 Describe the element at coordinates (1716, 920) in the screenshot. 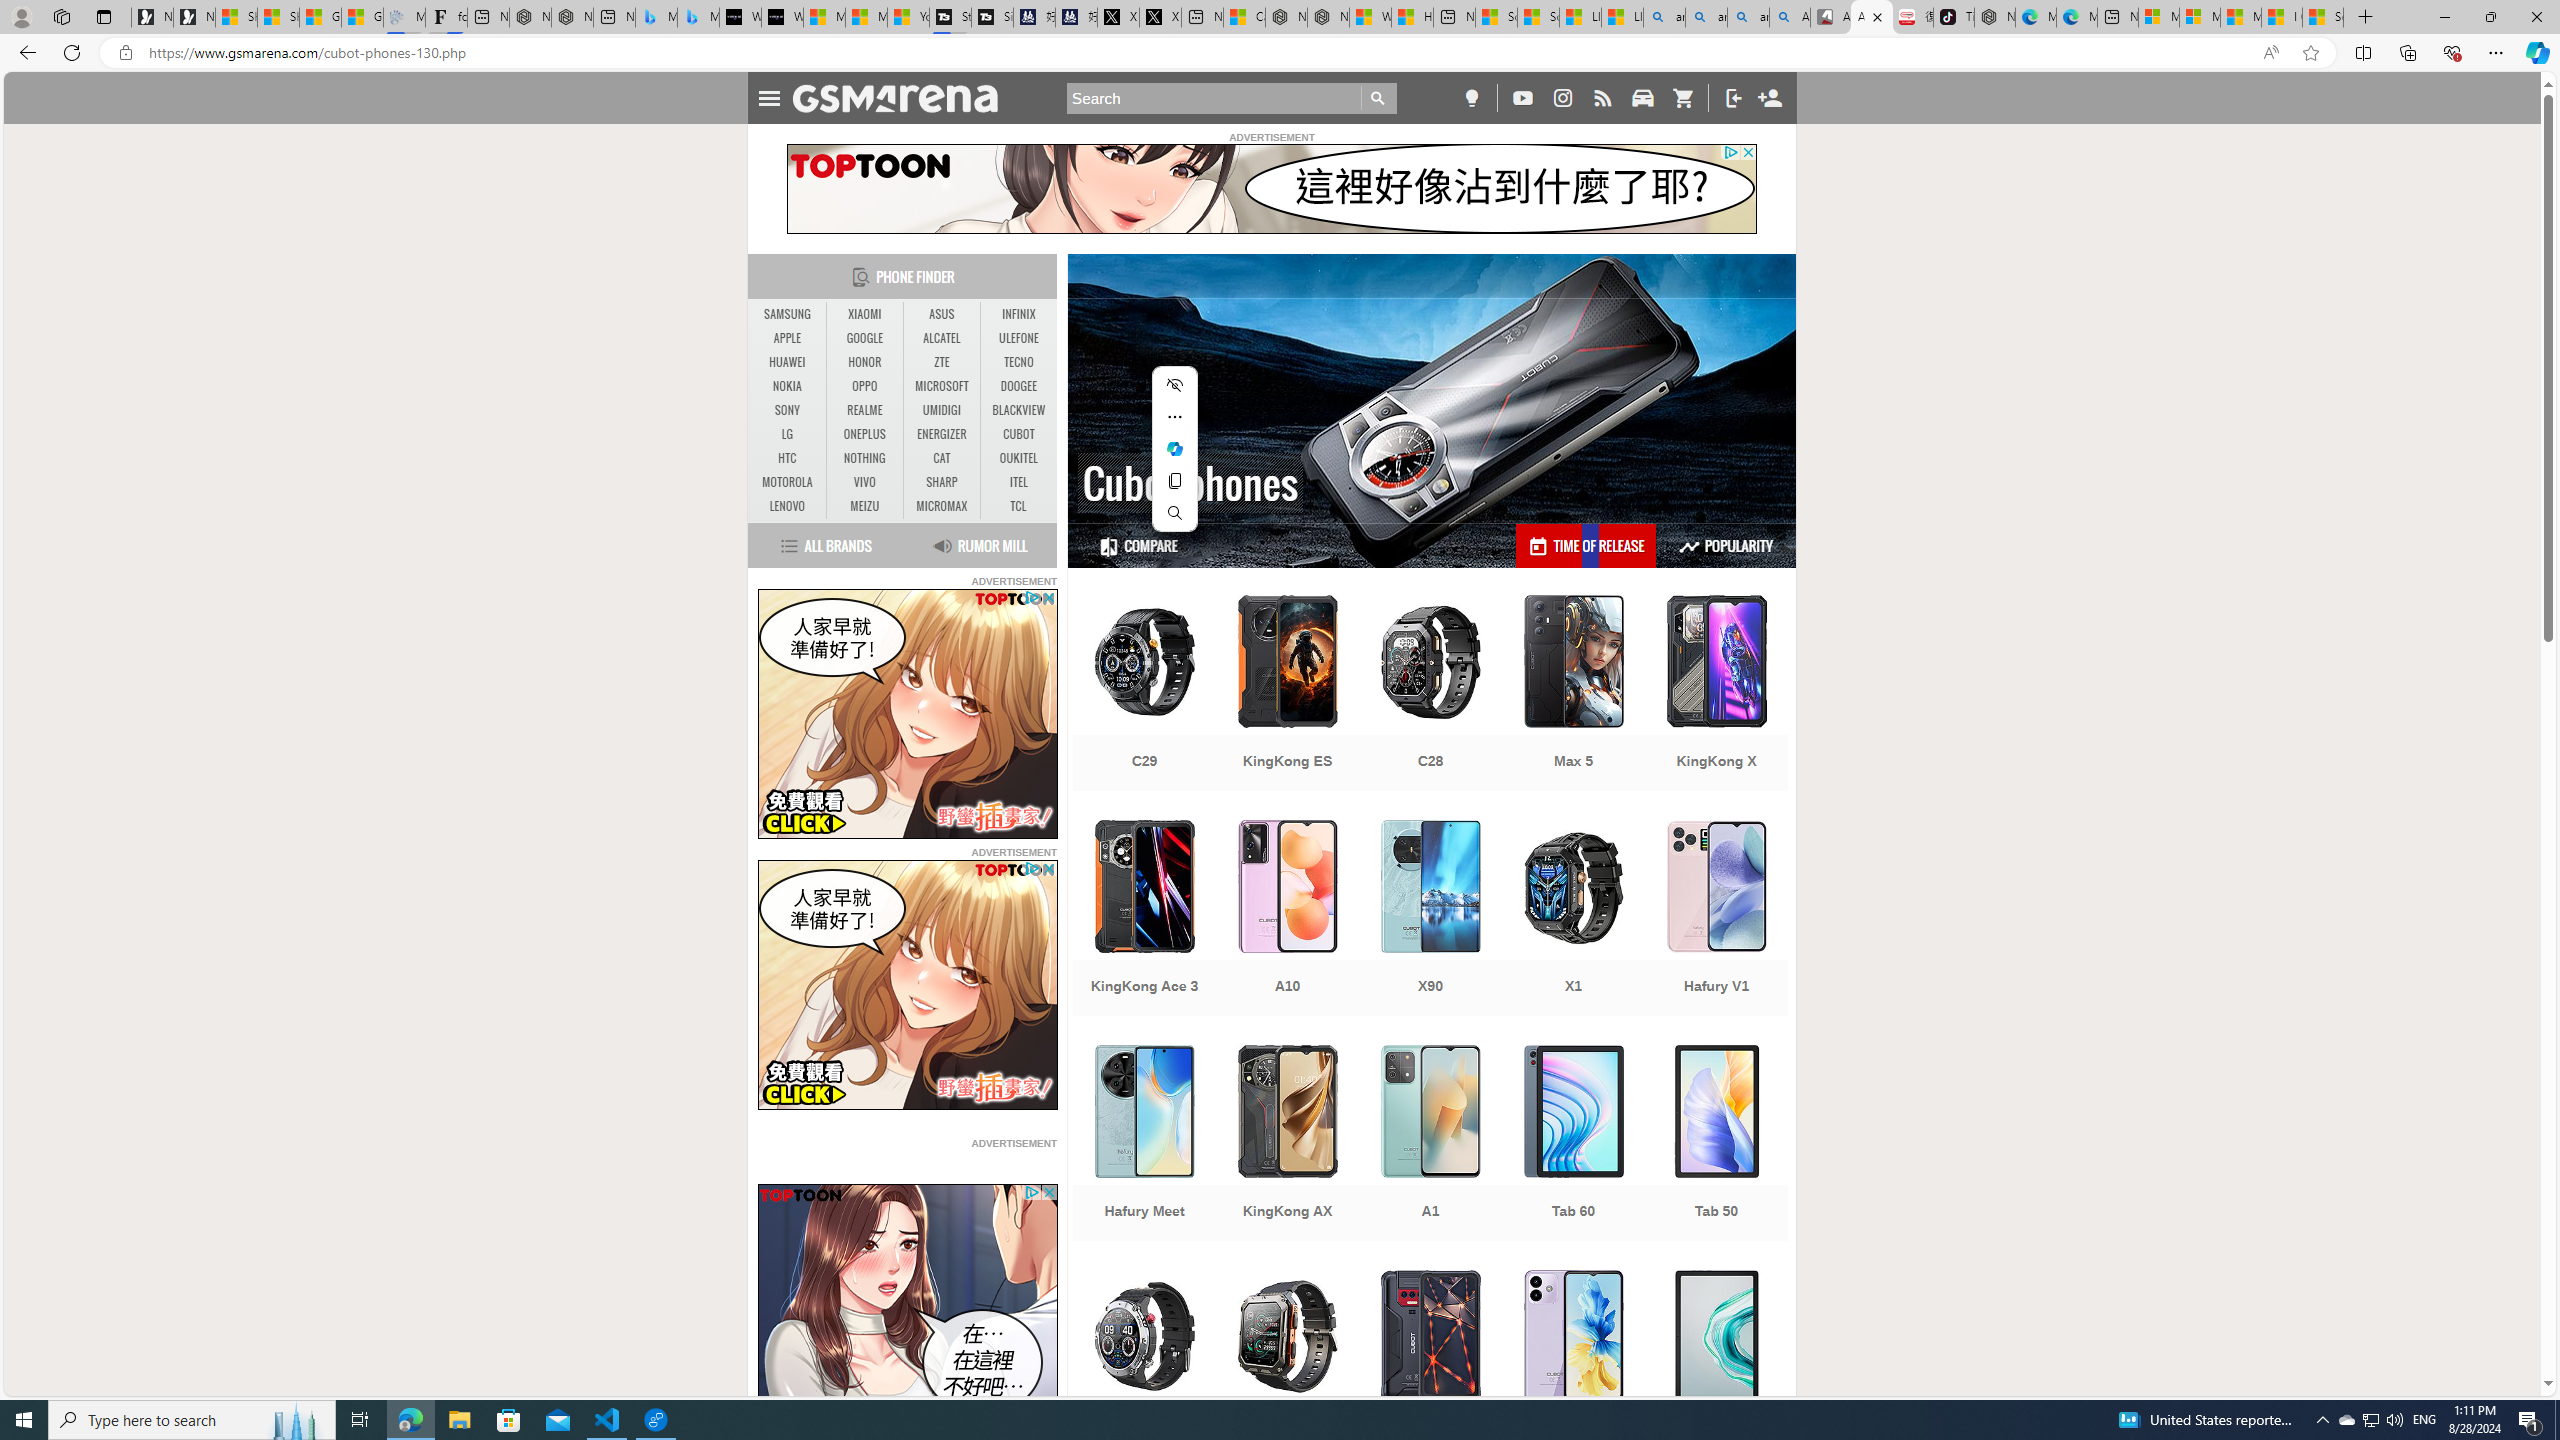

I see `Hafury V1` at that location.